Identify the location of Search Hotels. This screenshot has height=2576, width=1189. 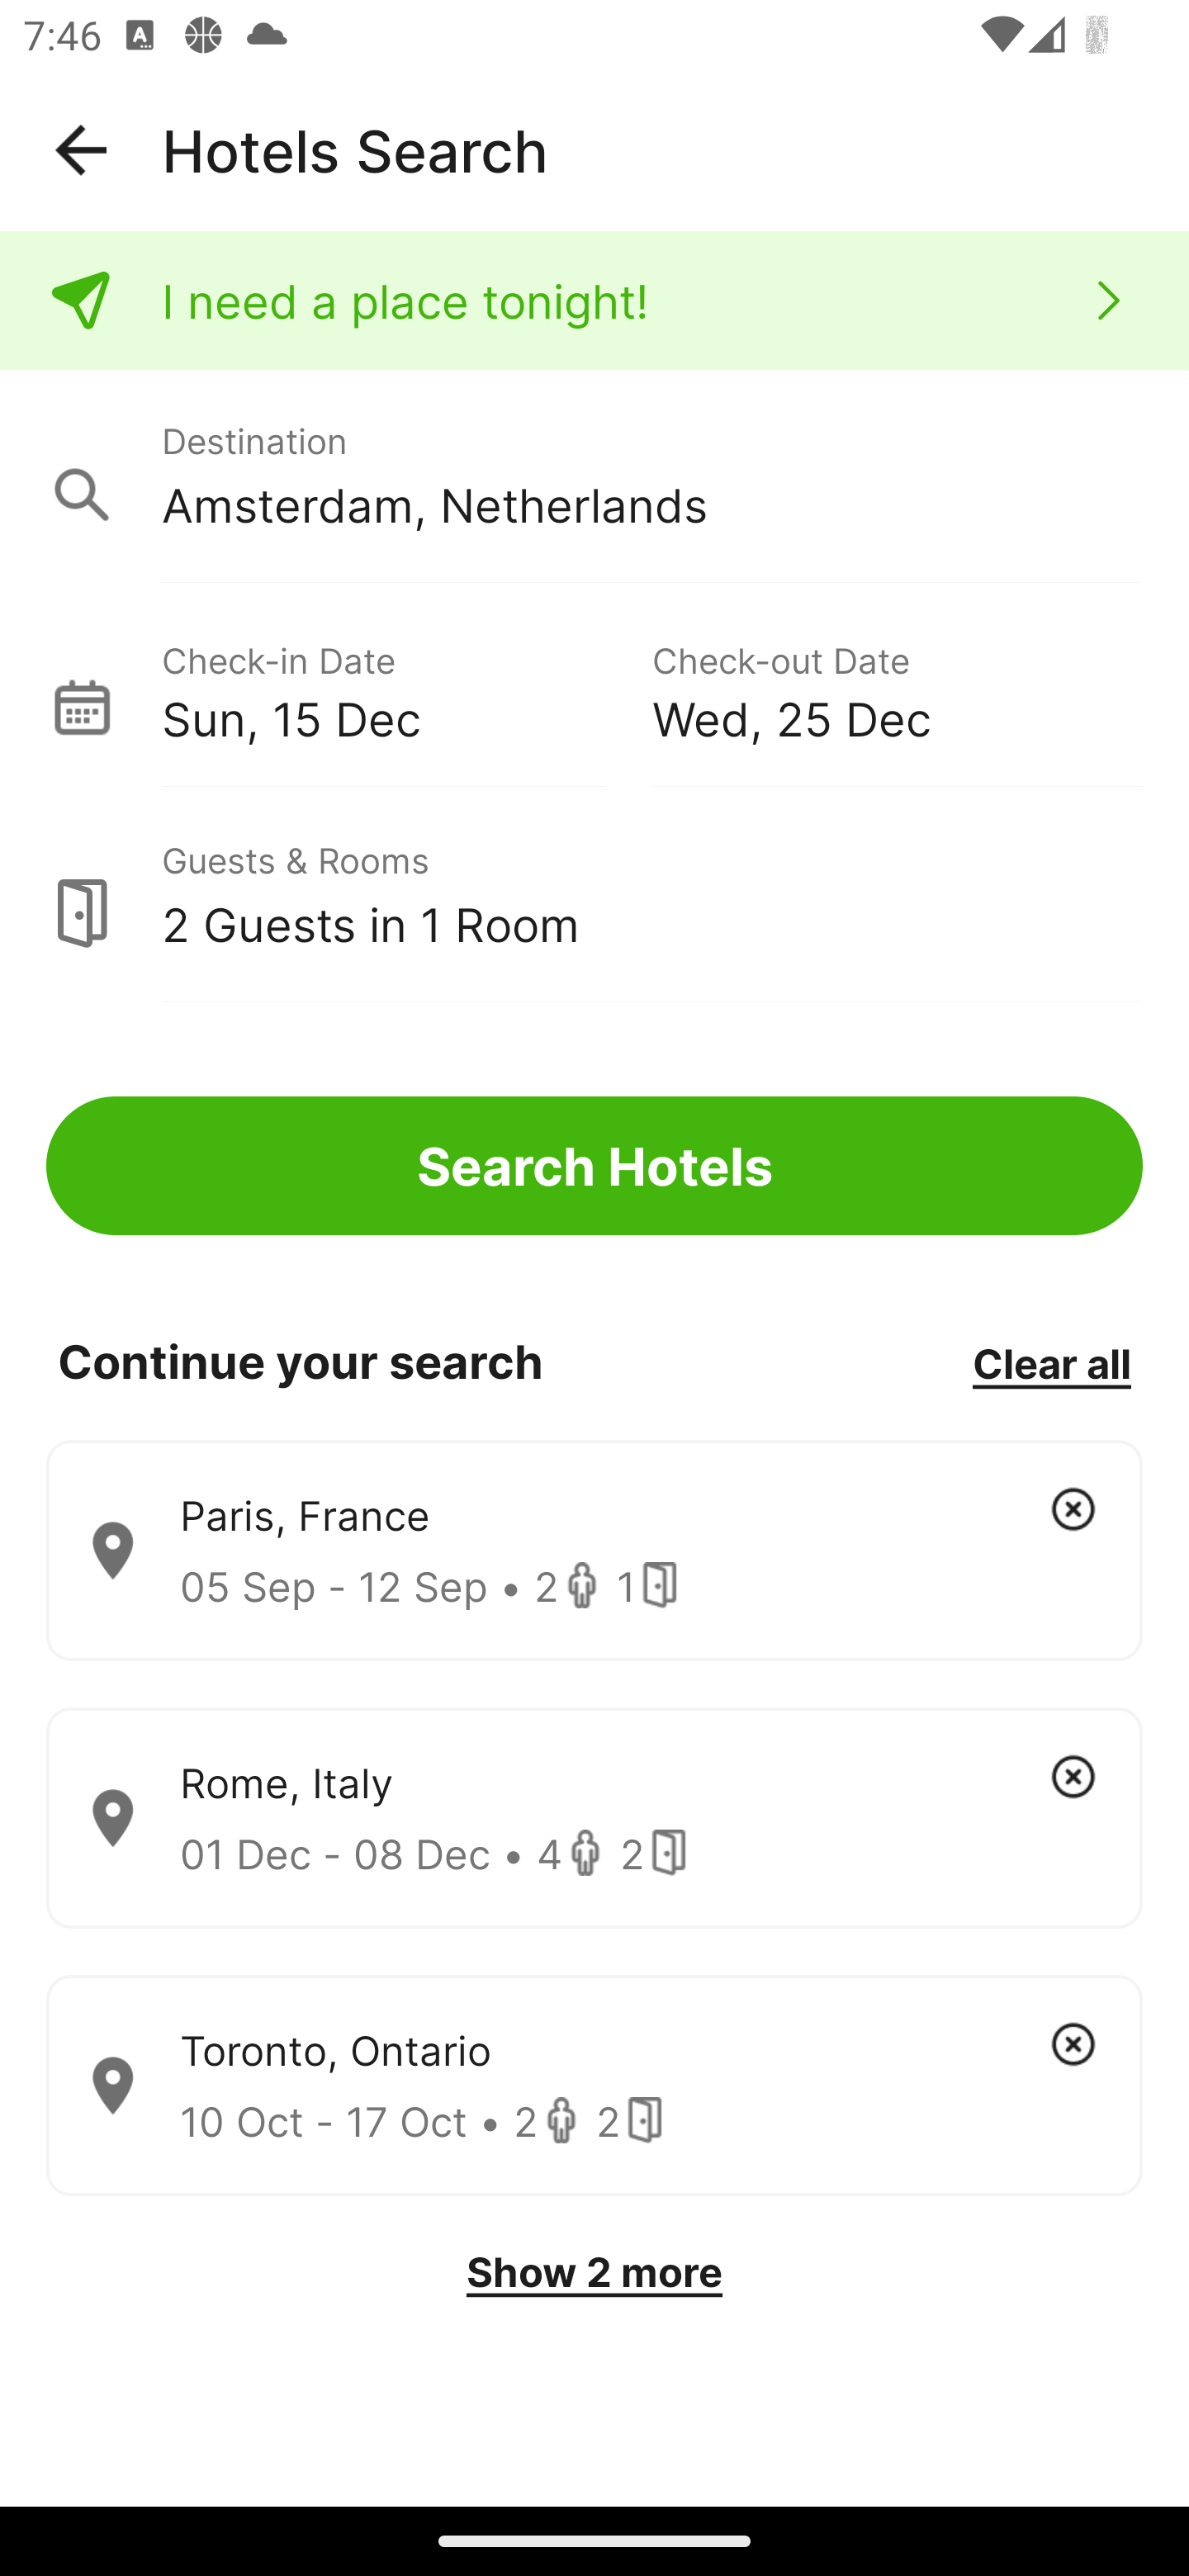
(594, 1166).